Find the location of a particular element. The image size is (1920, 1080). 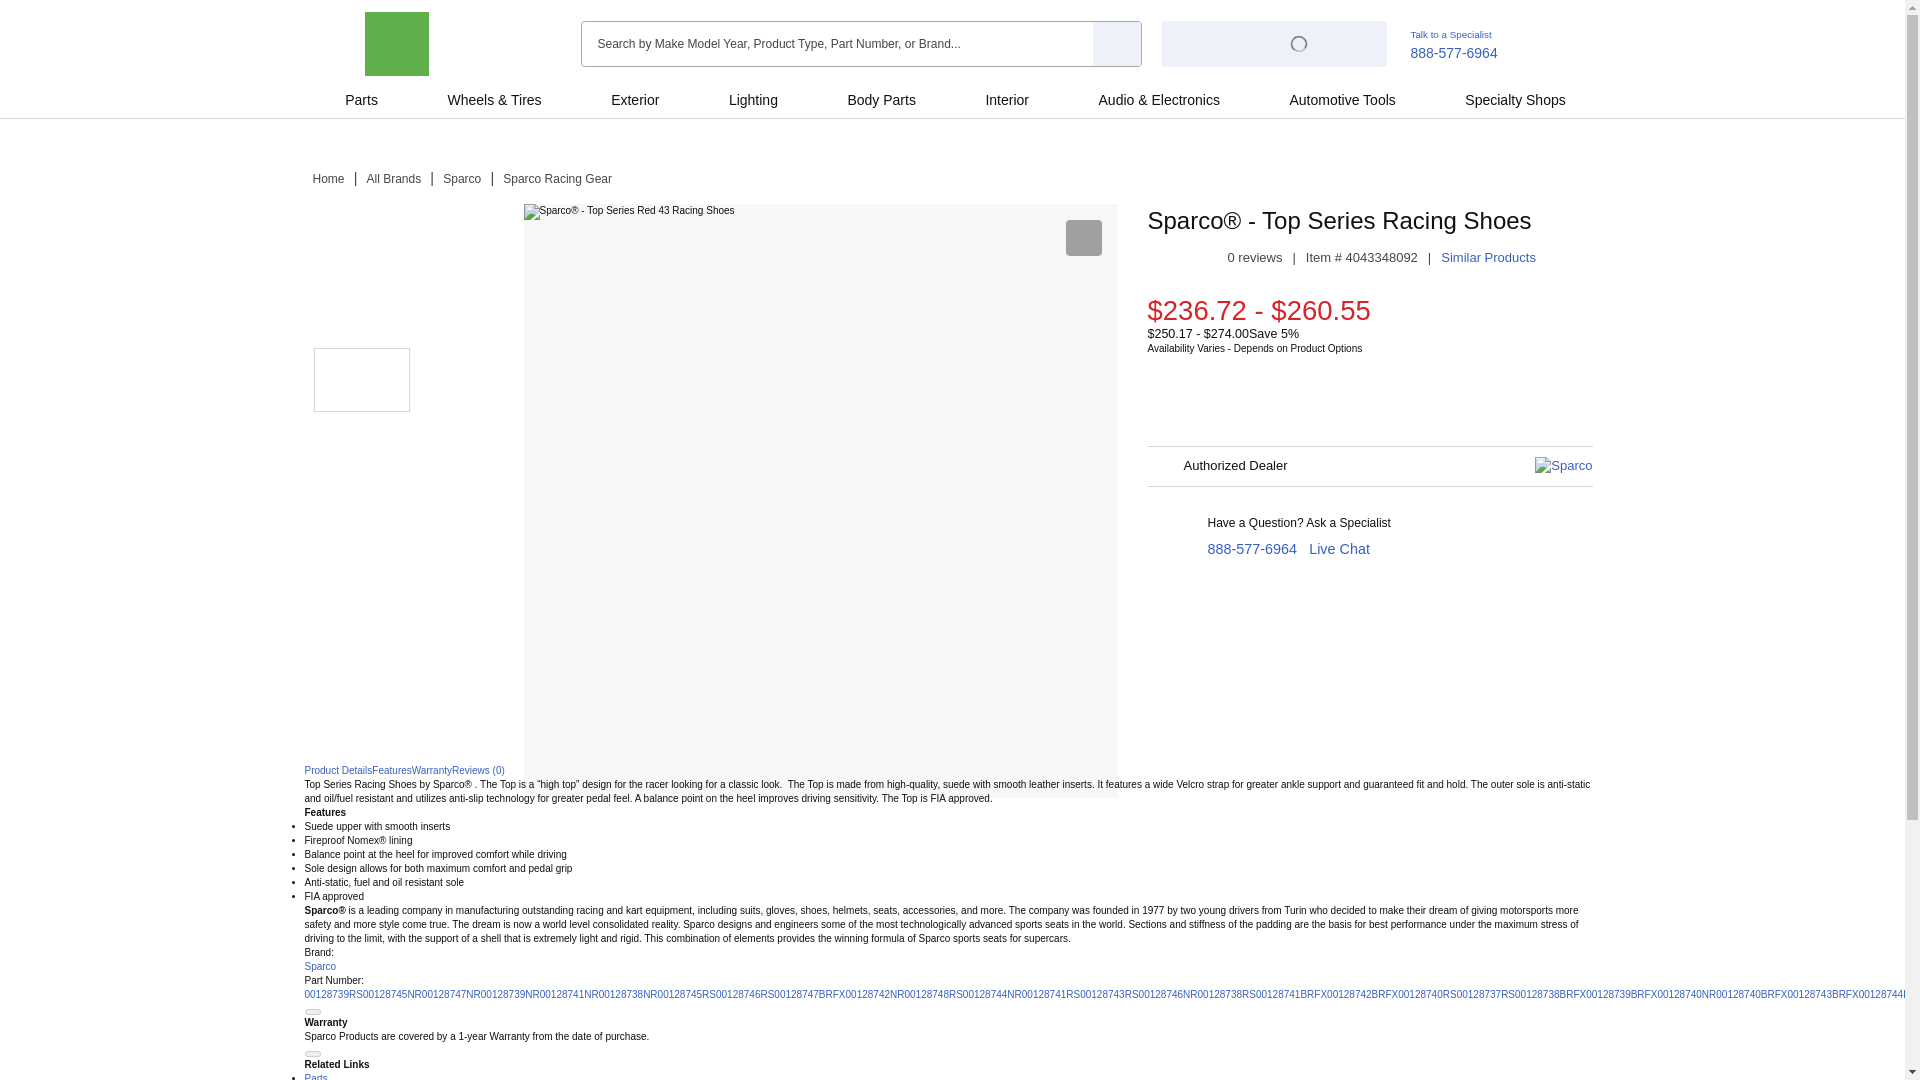

00128745NR is located at coordinates (392, 994).